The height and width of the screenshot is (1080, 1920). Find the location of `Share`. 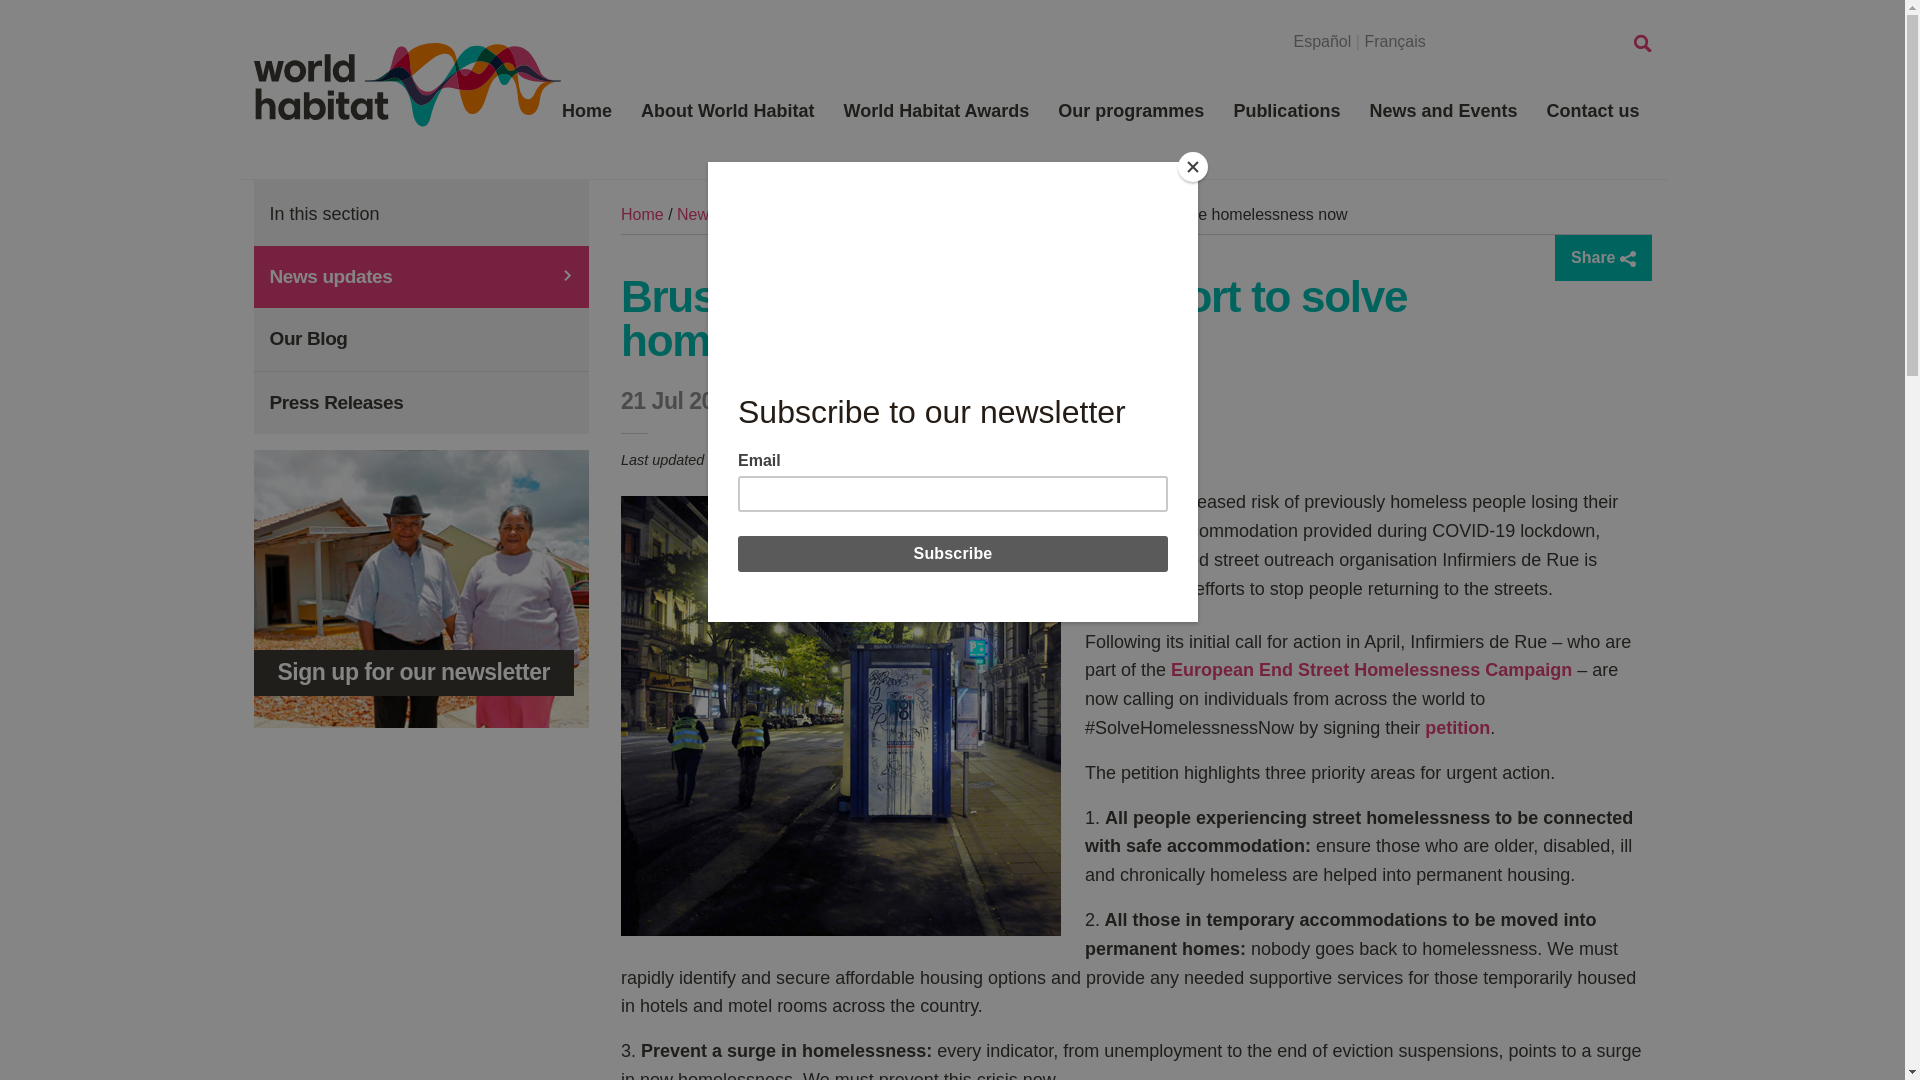

Share is located at coordinates (1603, 258).